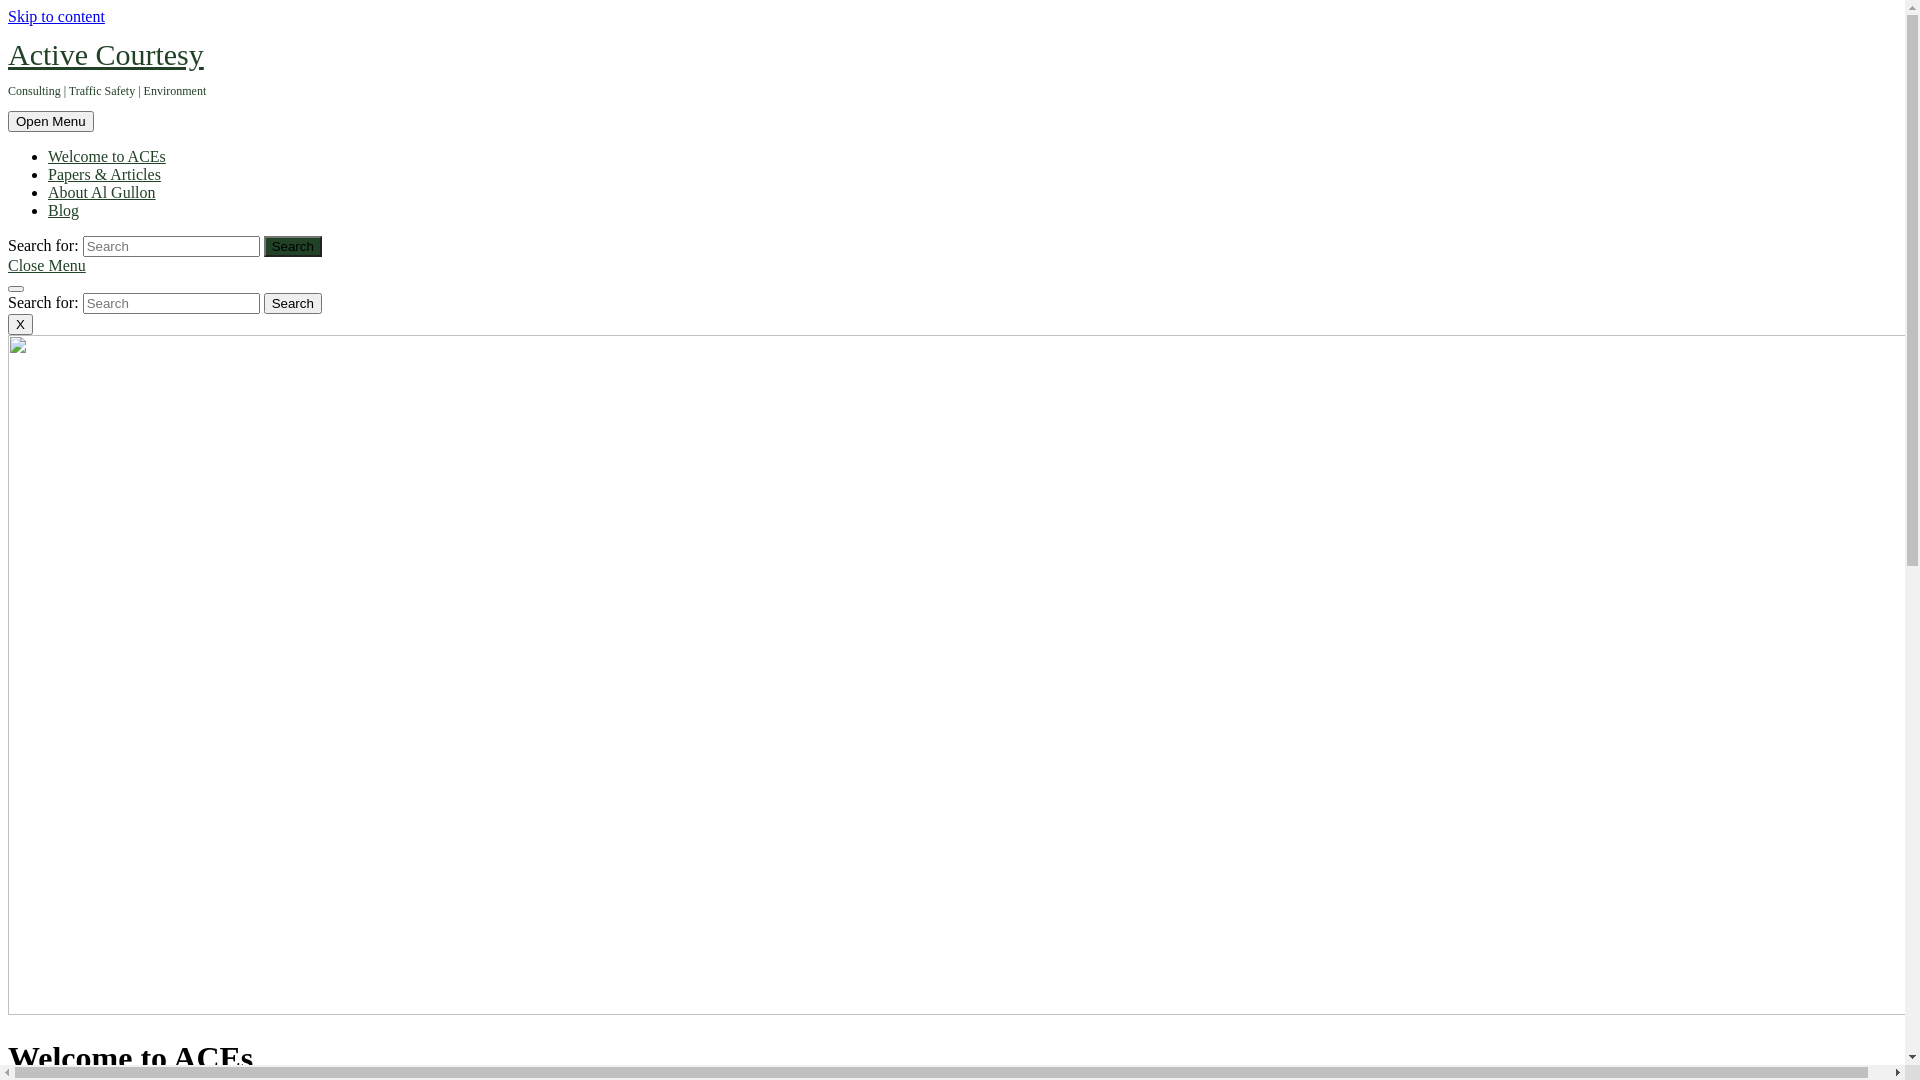 Image resolution: width=1920 pixels, height=1080 pixels. What do you see at coordinates (104, 174) in the screenshot?
I see `Papers & Articles` at bounding box center [104, 174].